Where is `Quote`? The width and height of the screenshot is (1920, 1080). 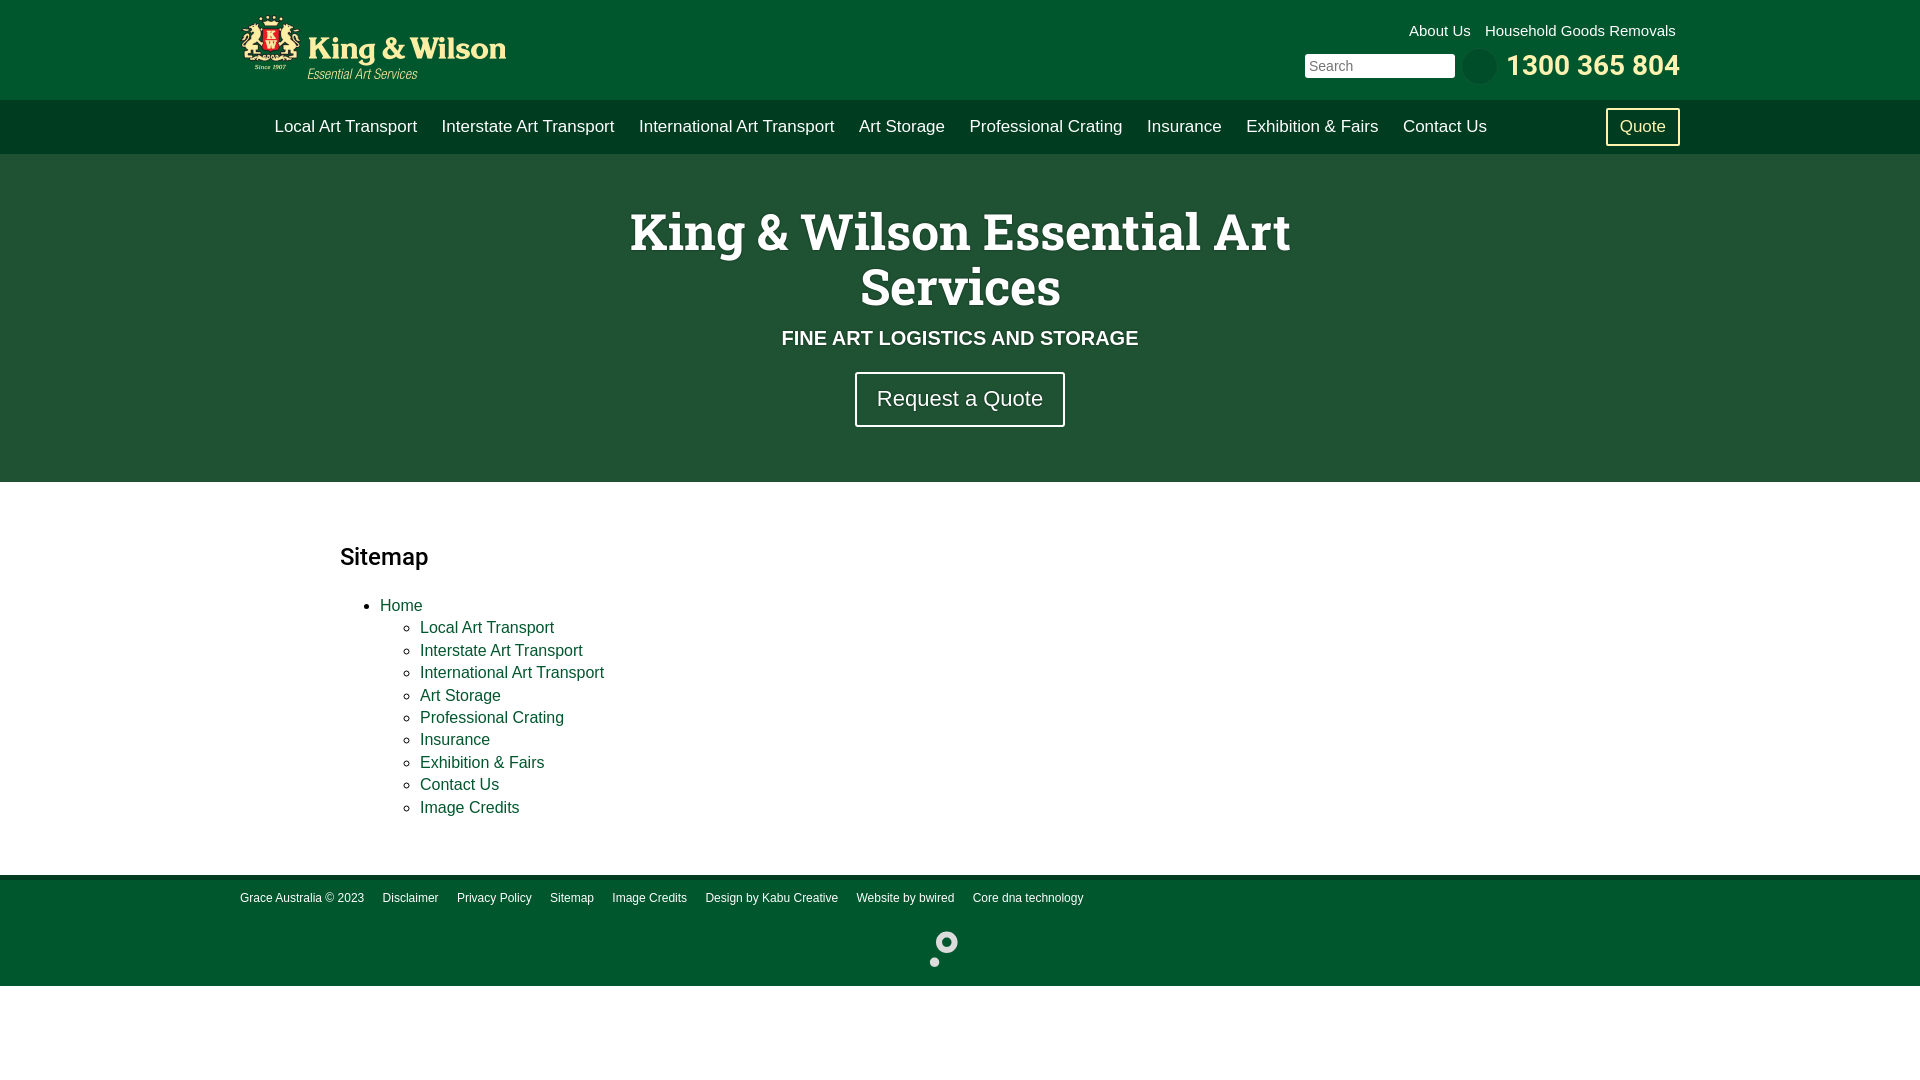
Quote is located at coordinates (1643, 127).